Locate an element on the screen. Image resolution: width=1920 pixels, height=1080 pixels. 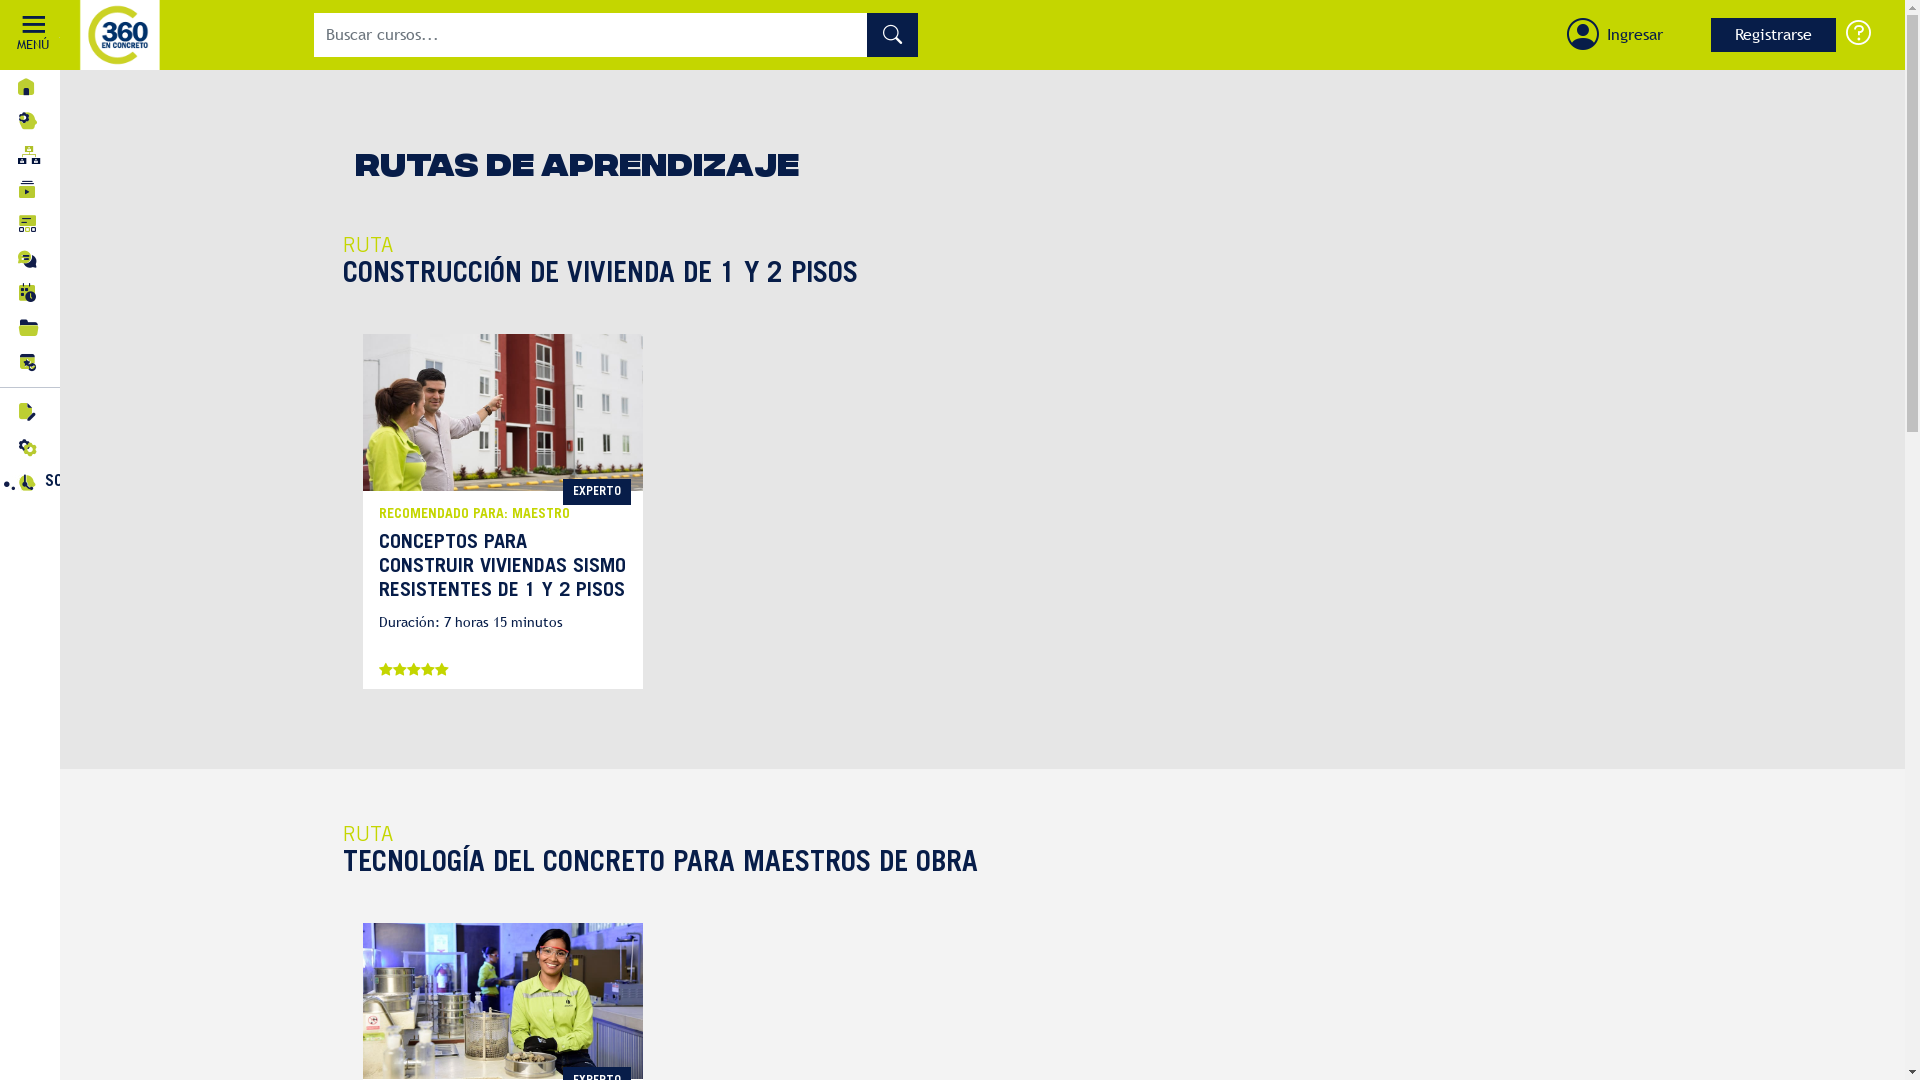
Registrarse is located at coordinates (1774, 35).